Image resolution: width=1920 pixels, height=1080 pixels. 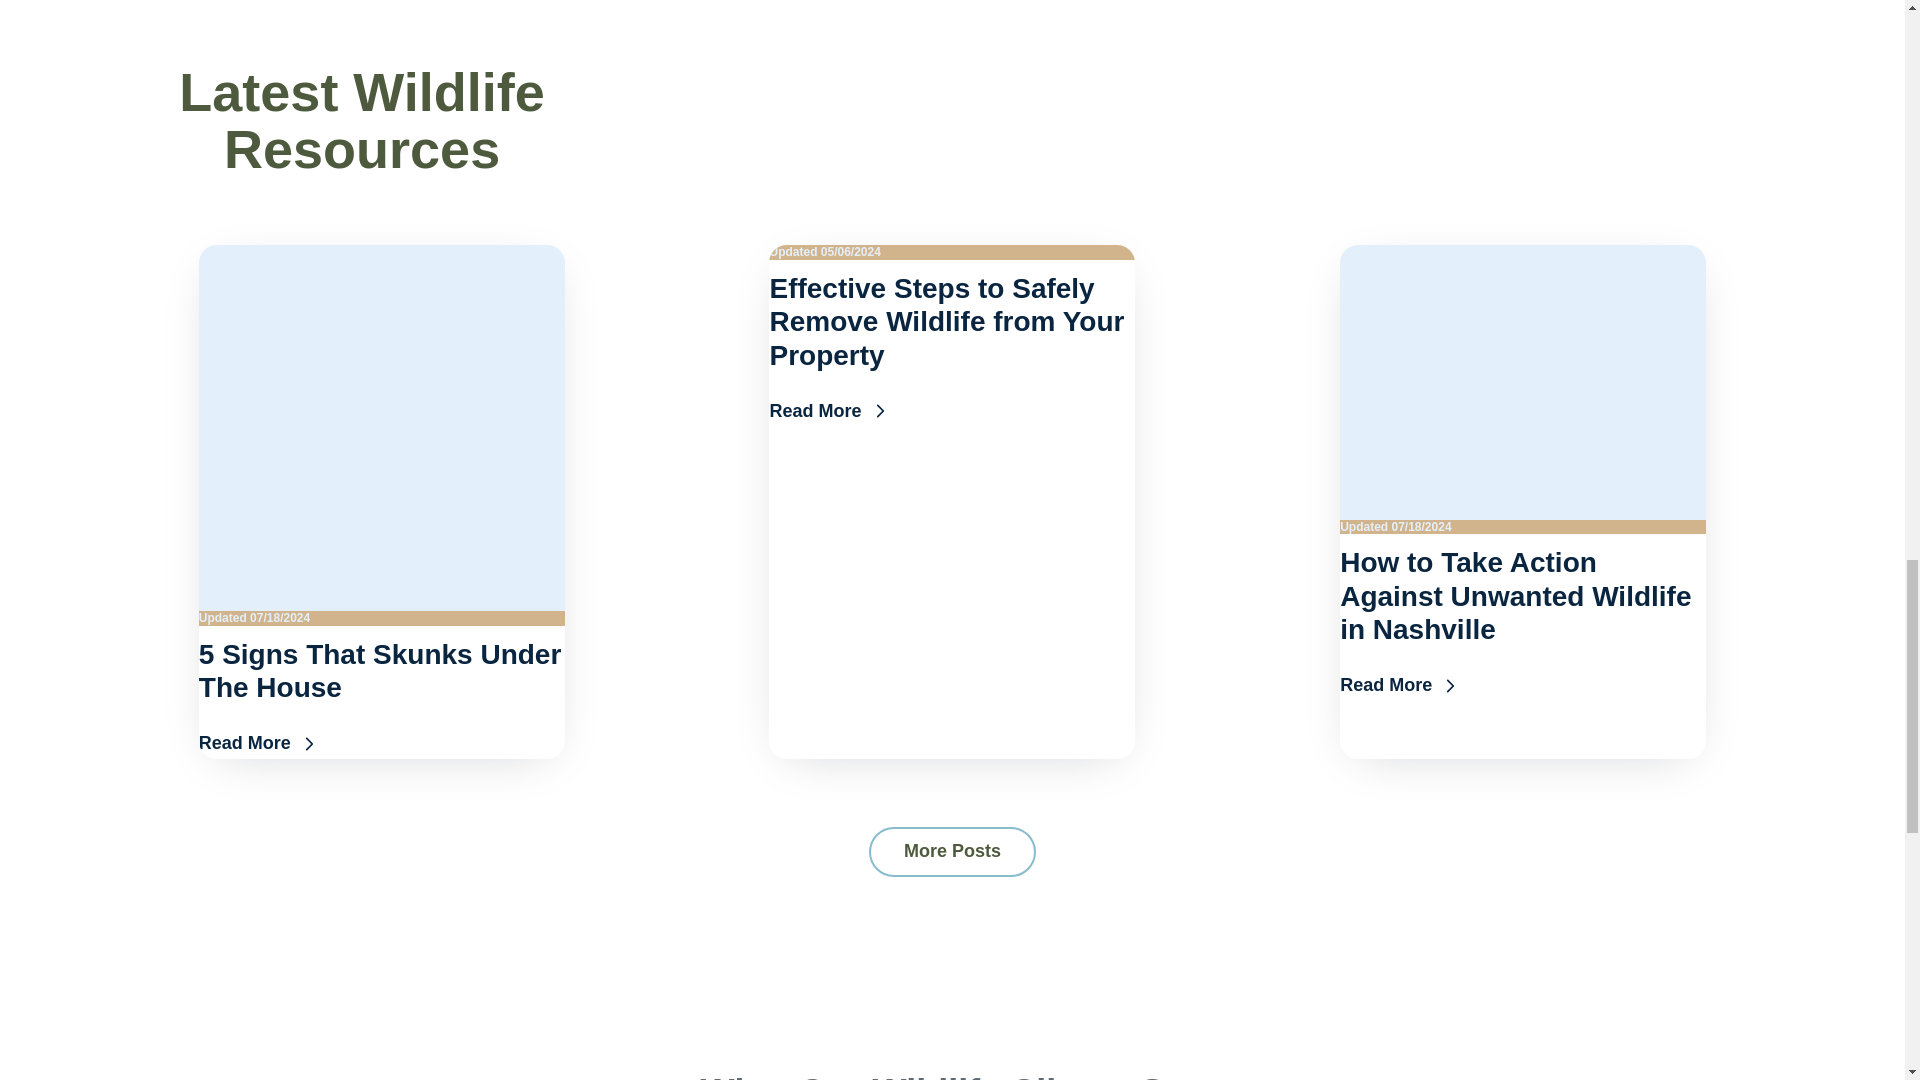 I want to click on More Posts, so click(x=952, y=852).